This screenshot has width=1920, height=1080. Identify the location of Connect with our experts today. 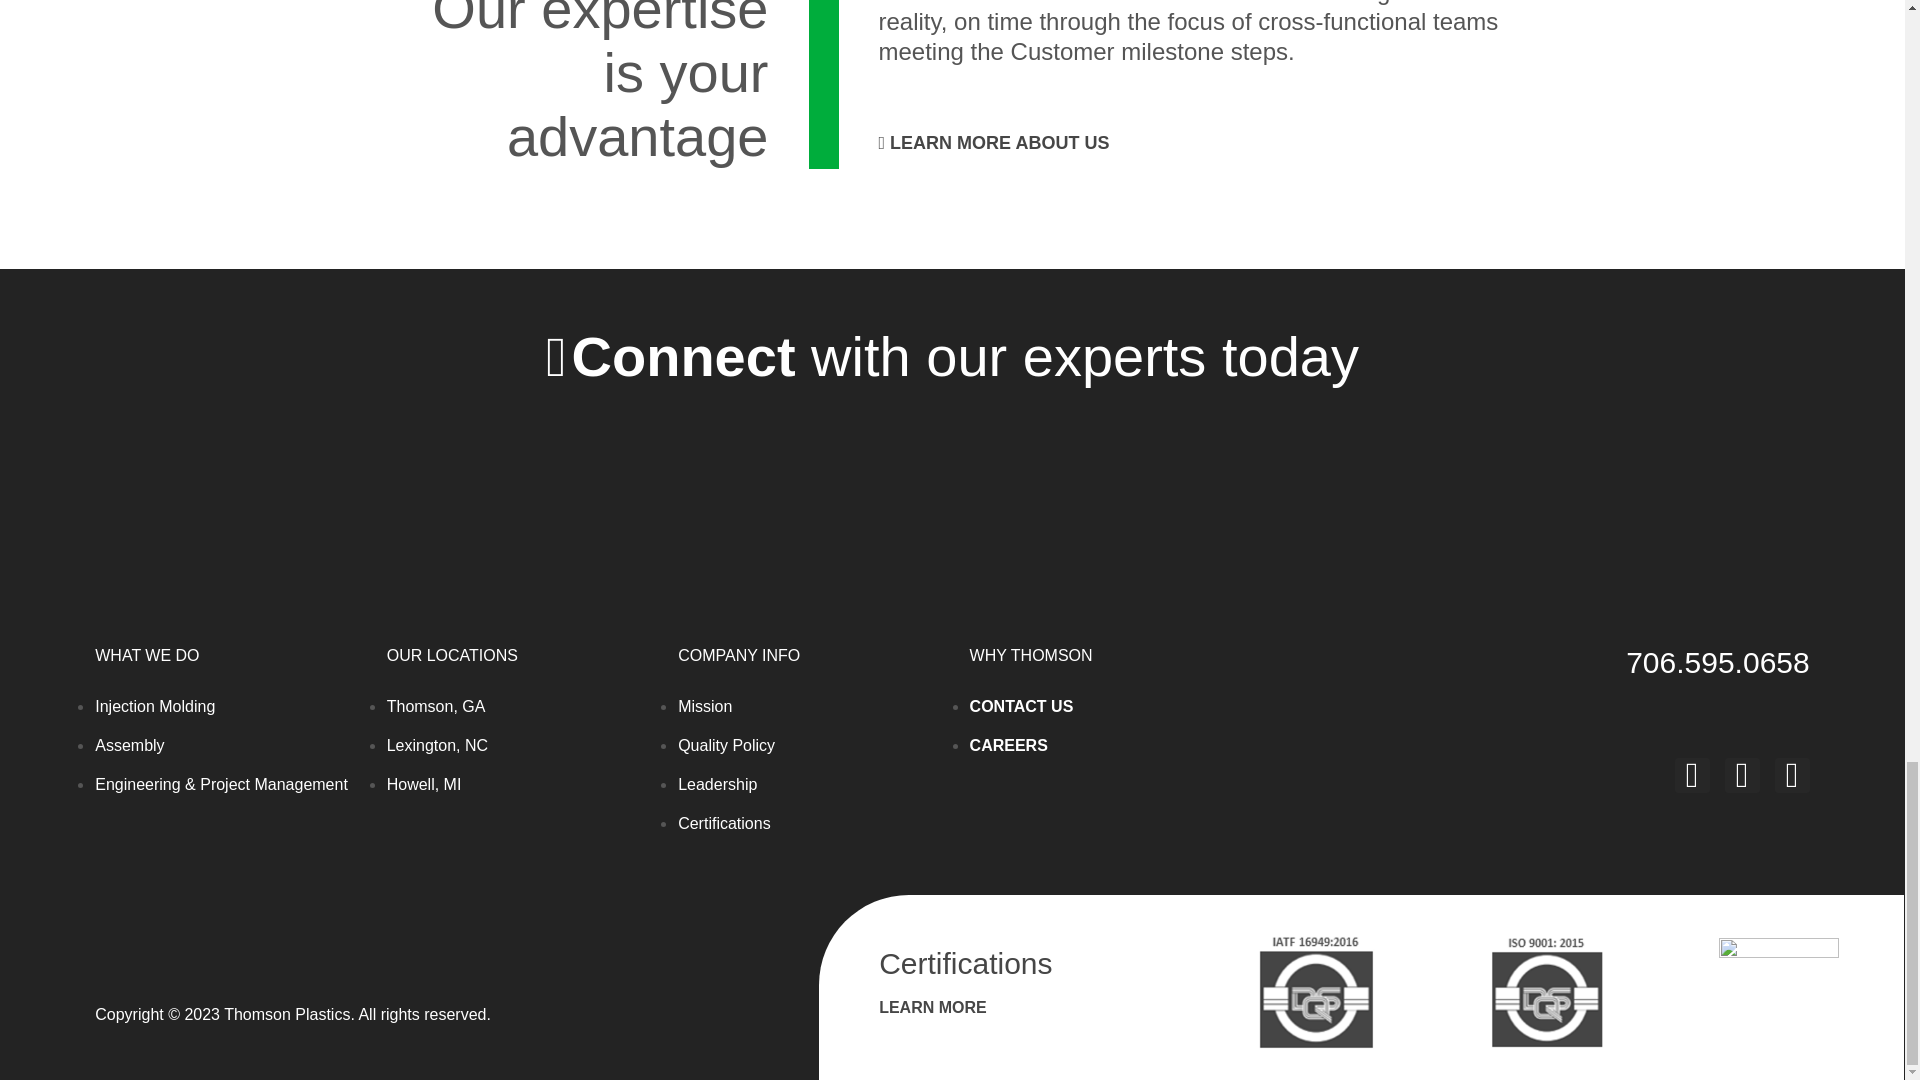
(952, 357).